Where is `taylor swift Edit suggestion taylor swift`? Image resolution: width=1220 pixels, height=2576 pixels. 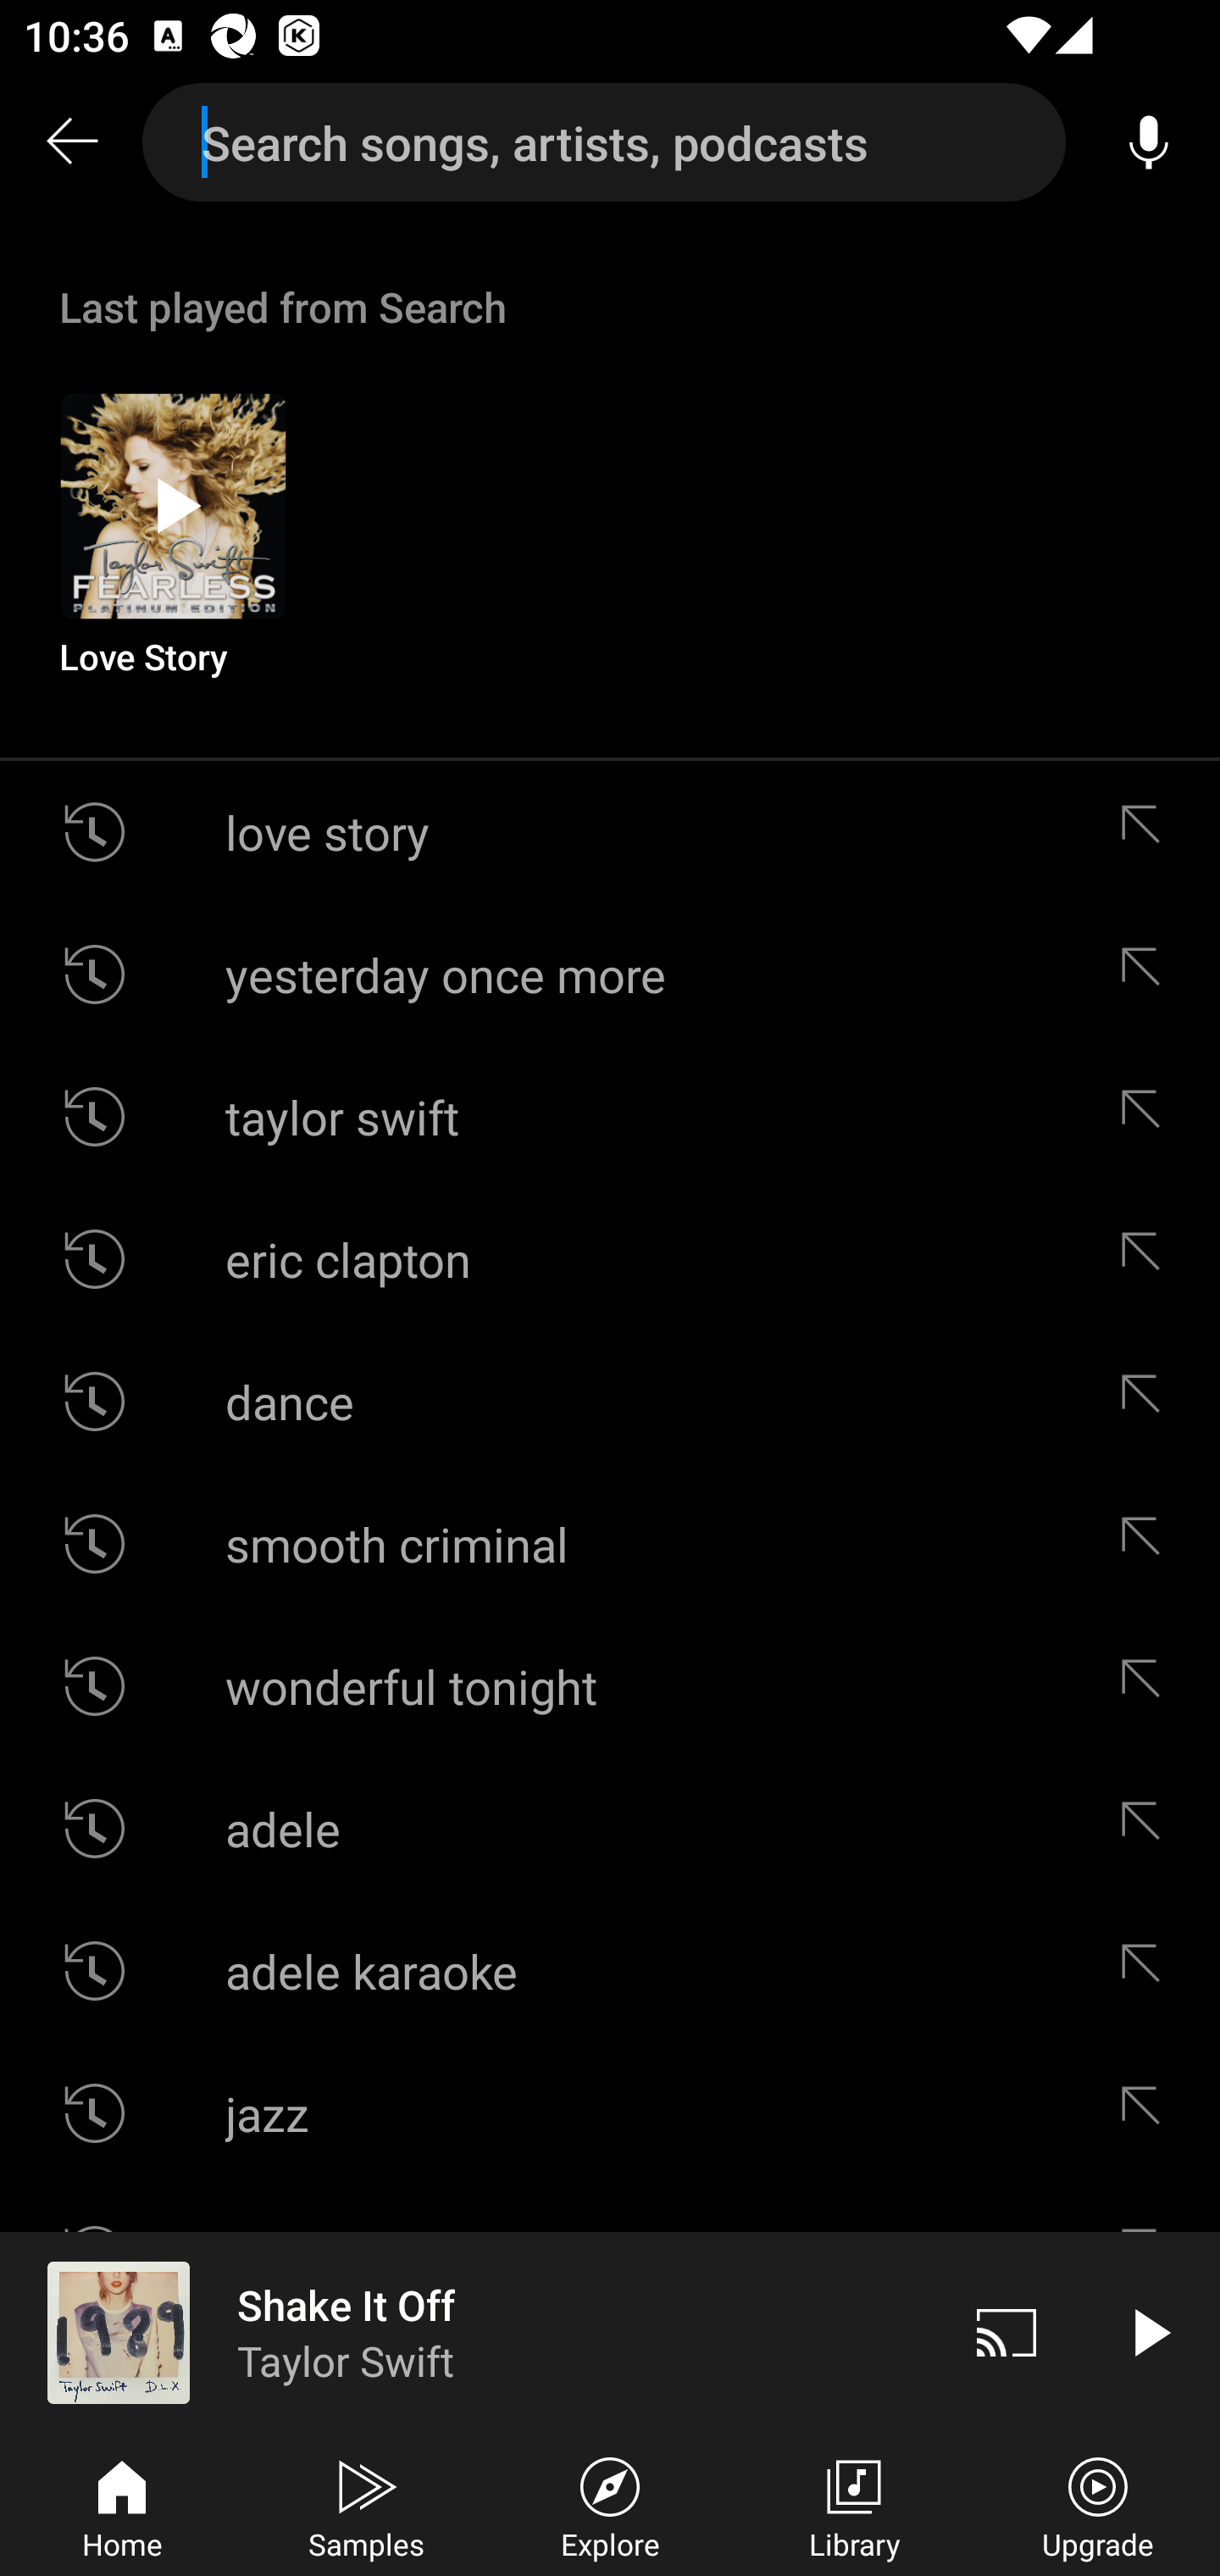
taylor swift Edit suggestion taylor swift is located at coordinates (610, 1117).